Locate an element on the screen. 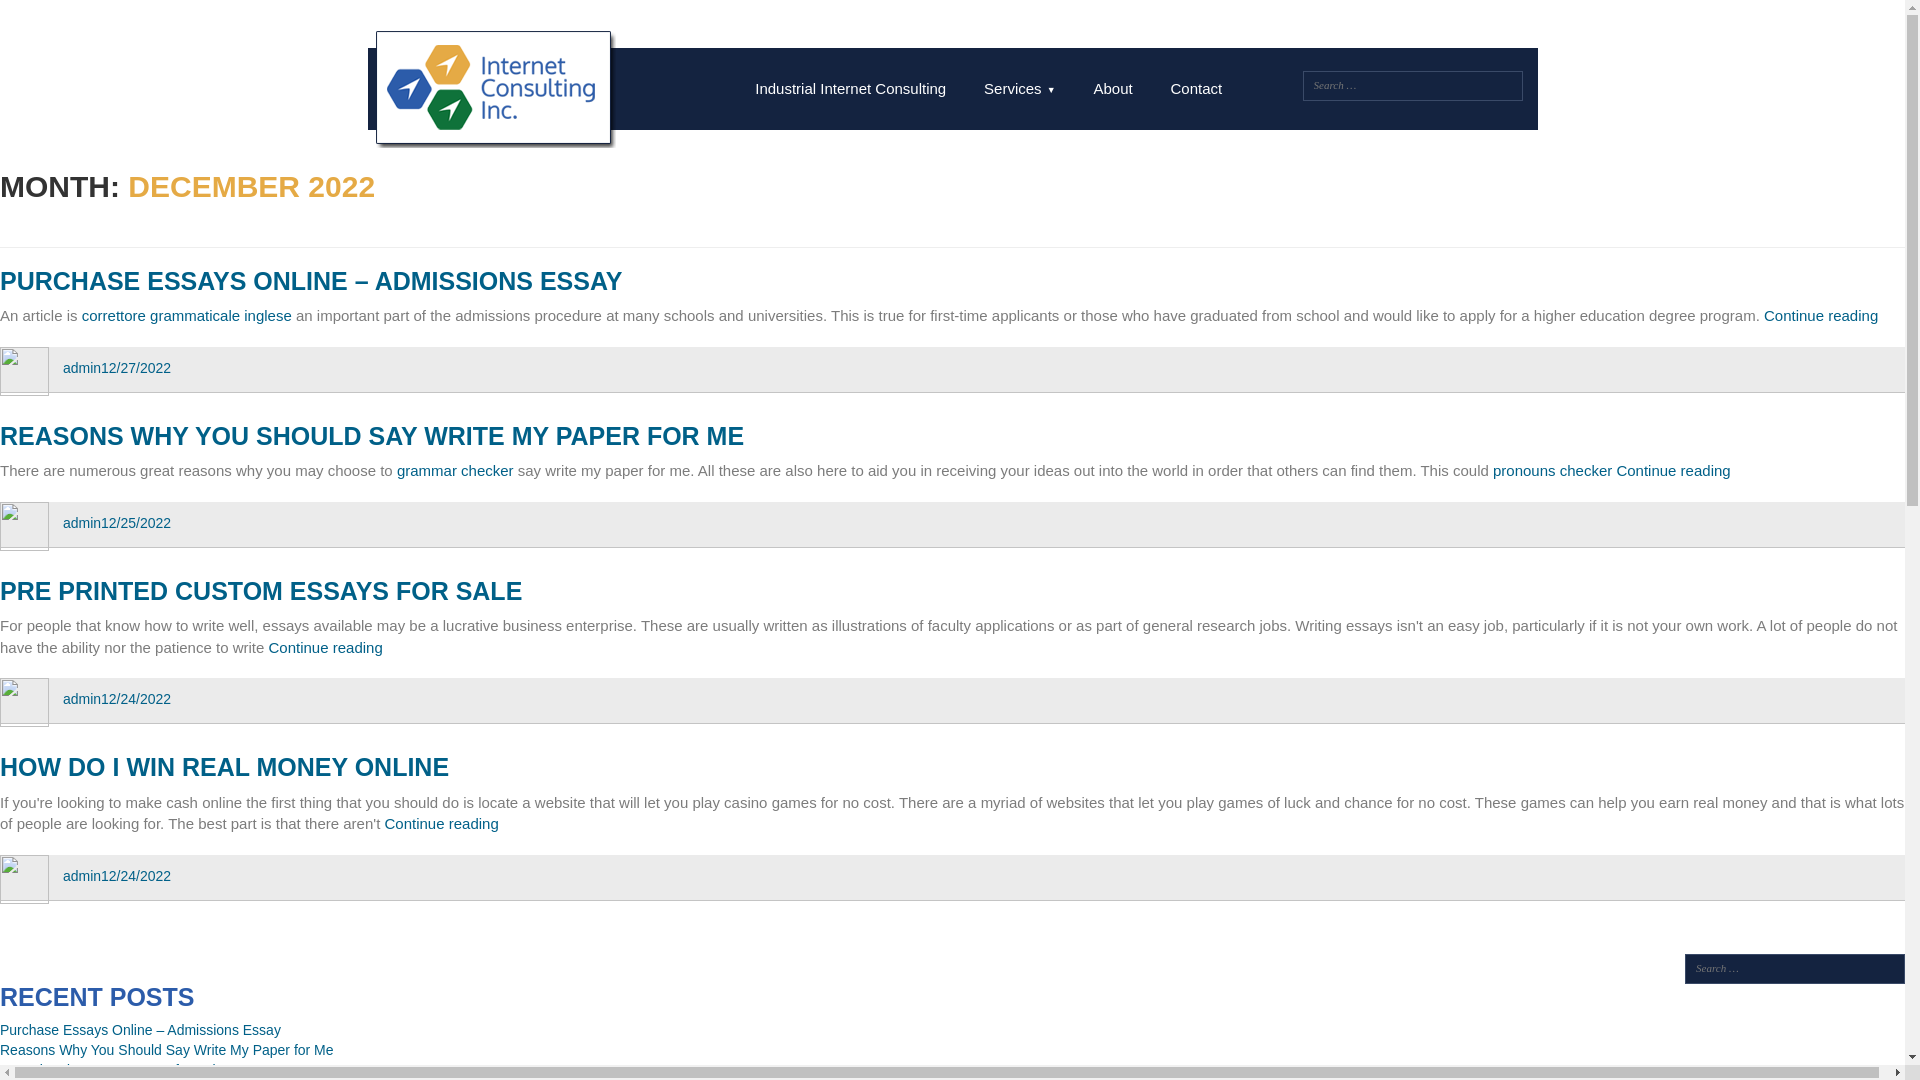 The image size is (1920, 1080). 224-677-3222 T is located at coordinates (1187, 28).